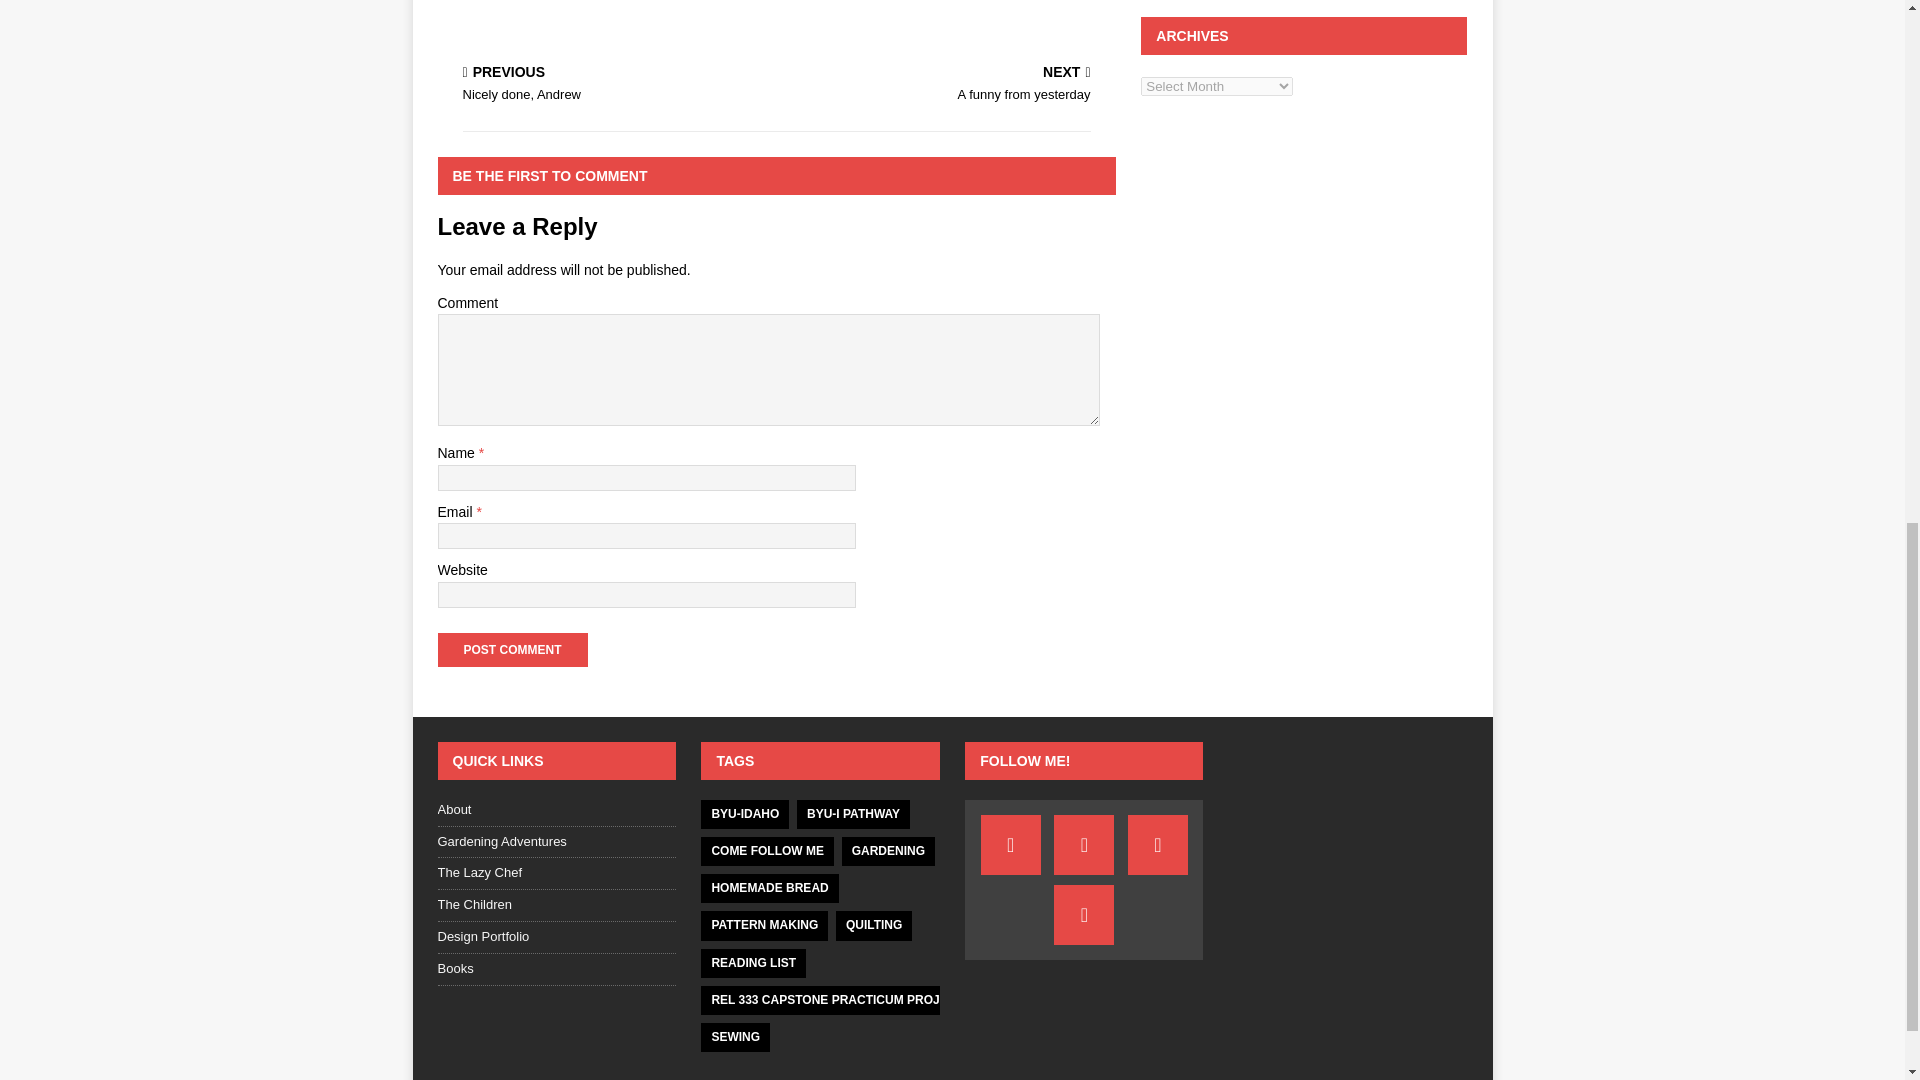 This screenshot has height=1080, width=1920. Describe the element at coordinates (936, 84) in the screenshot. I see `Post Comment` at that location.